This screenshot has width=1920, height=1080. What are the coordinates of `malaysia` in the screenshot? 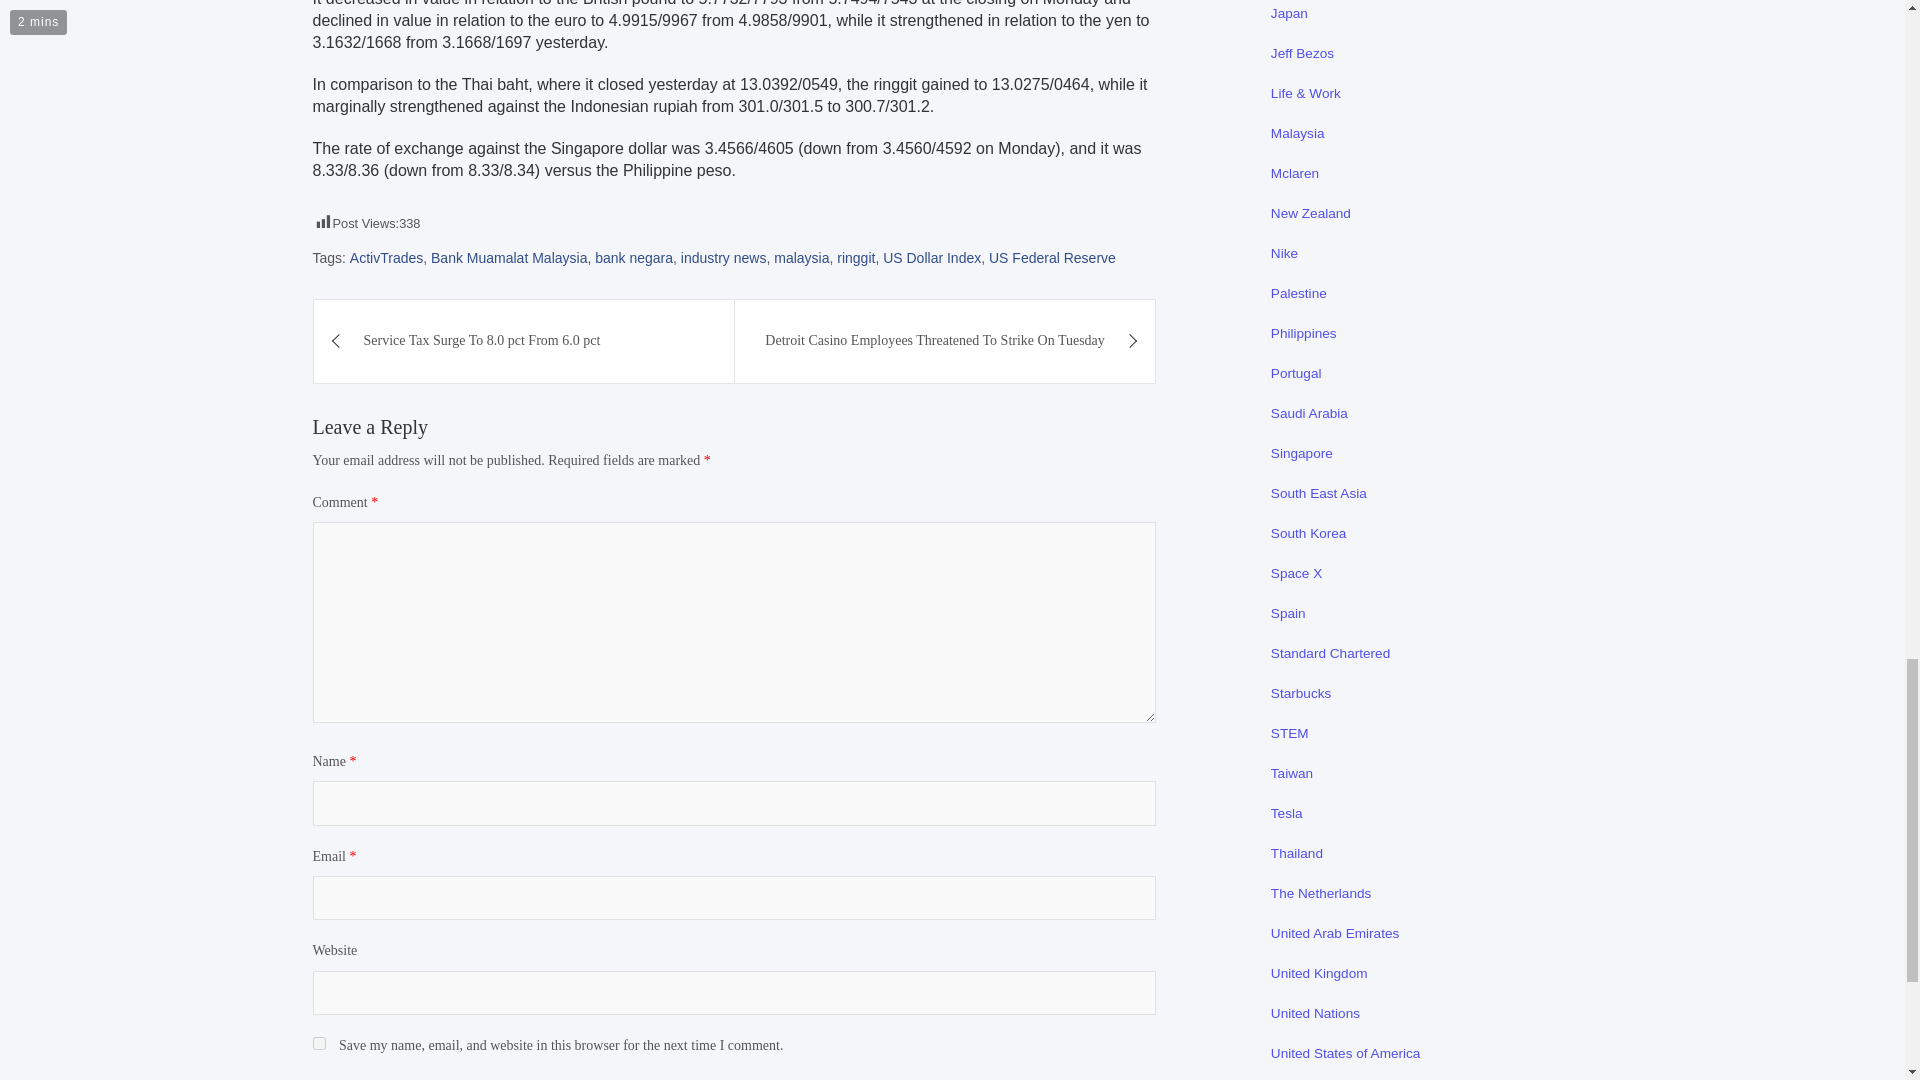 It's located at (801, 258).